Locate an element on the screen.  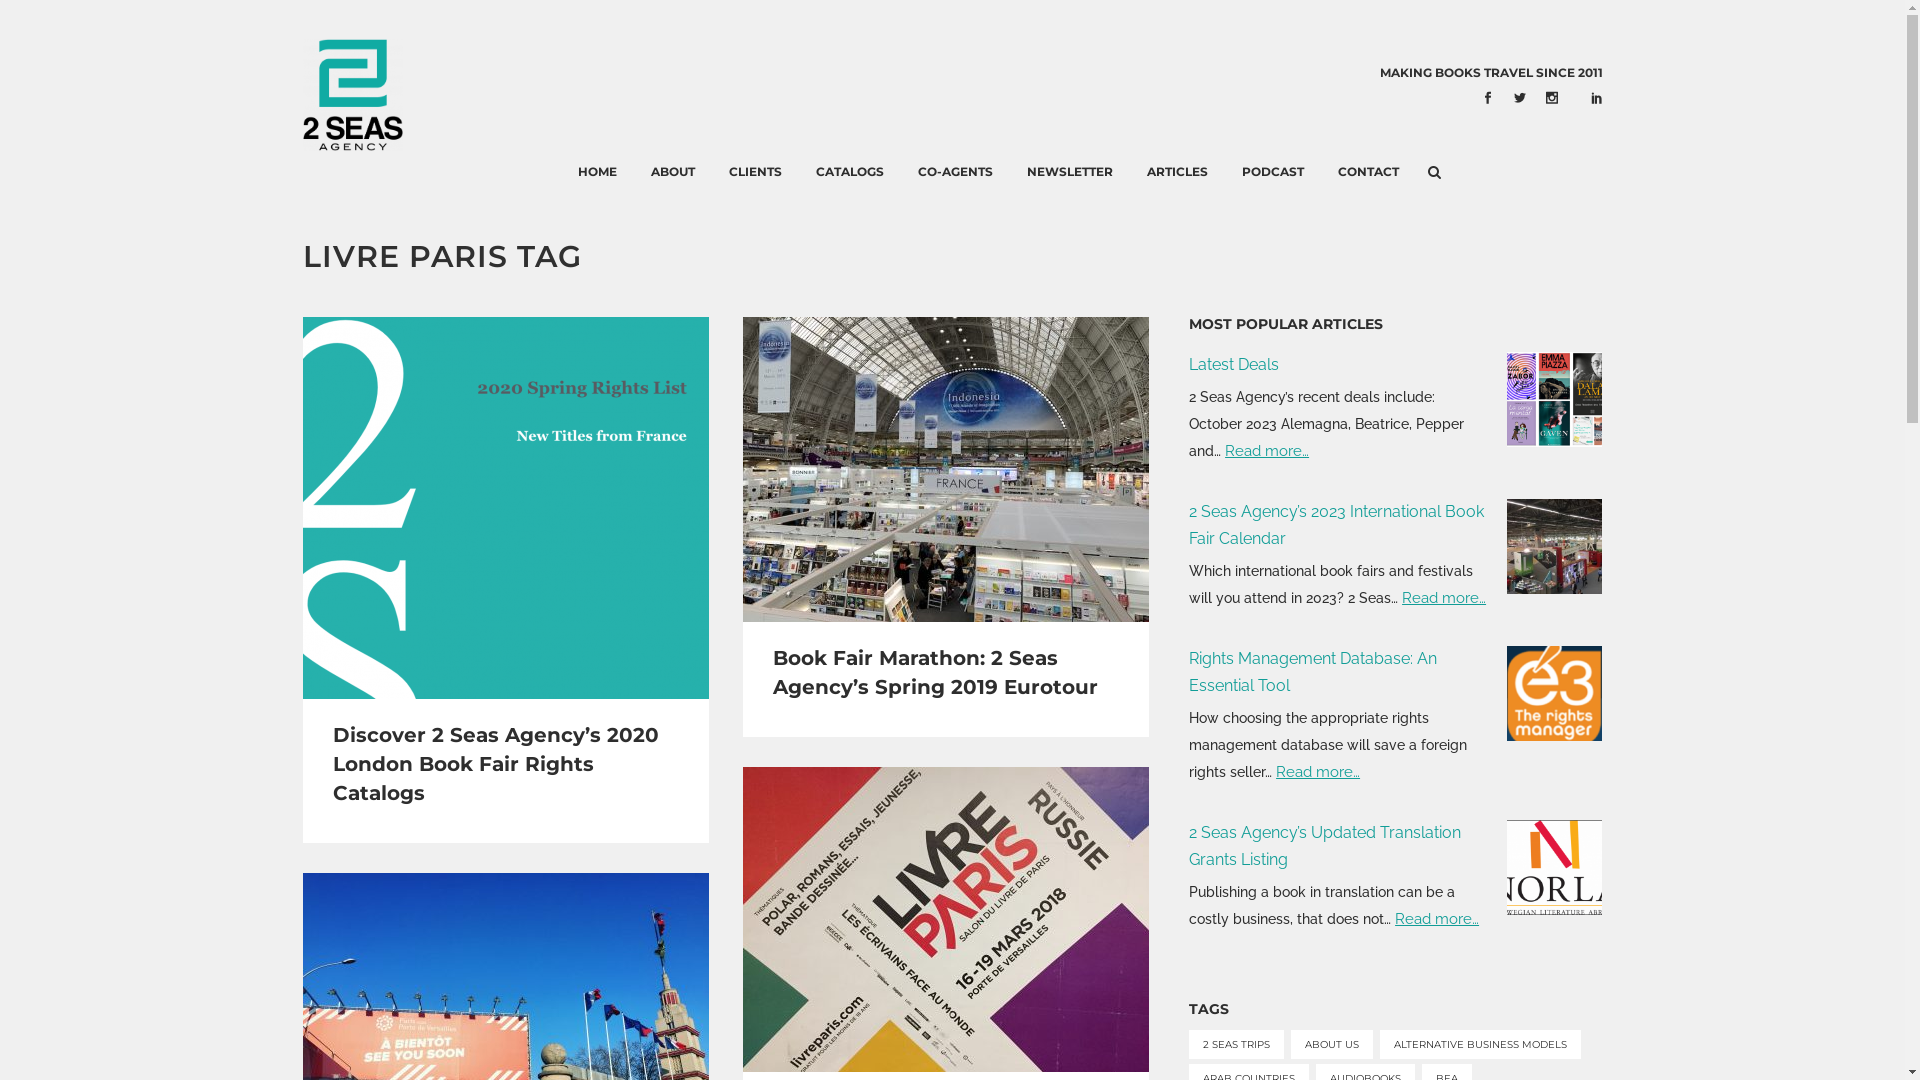
ARTICLES is located at coordinates (1178, 172).